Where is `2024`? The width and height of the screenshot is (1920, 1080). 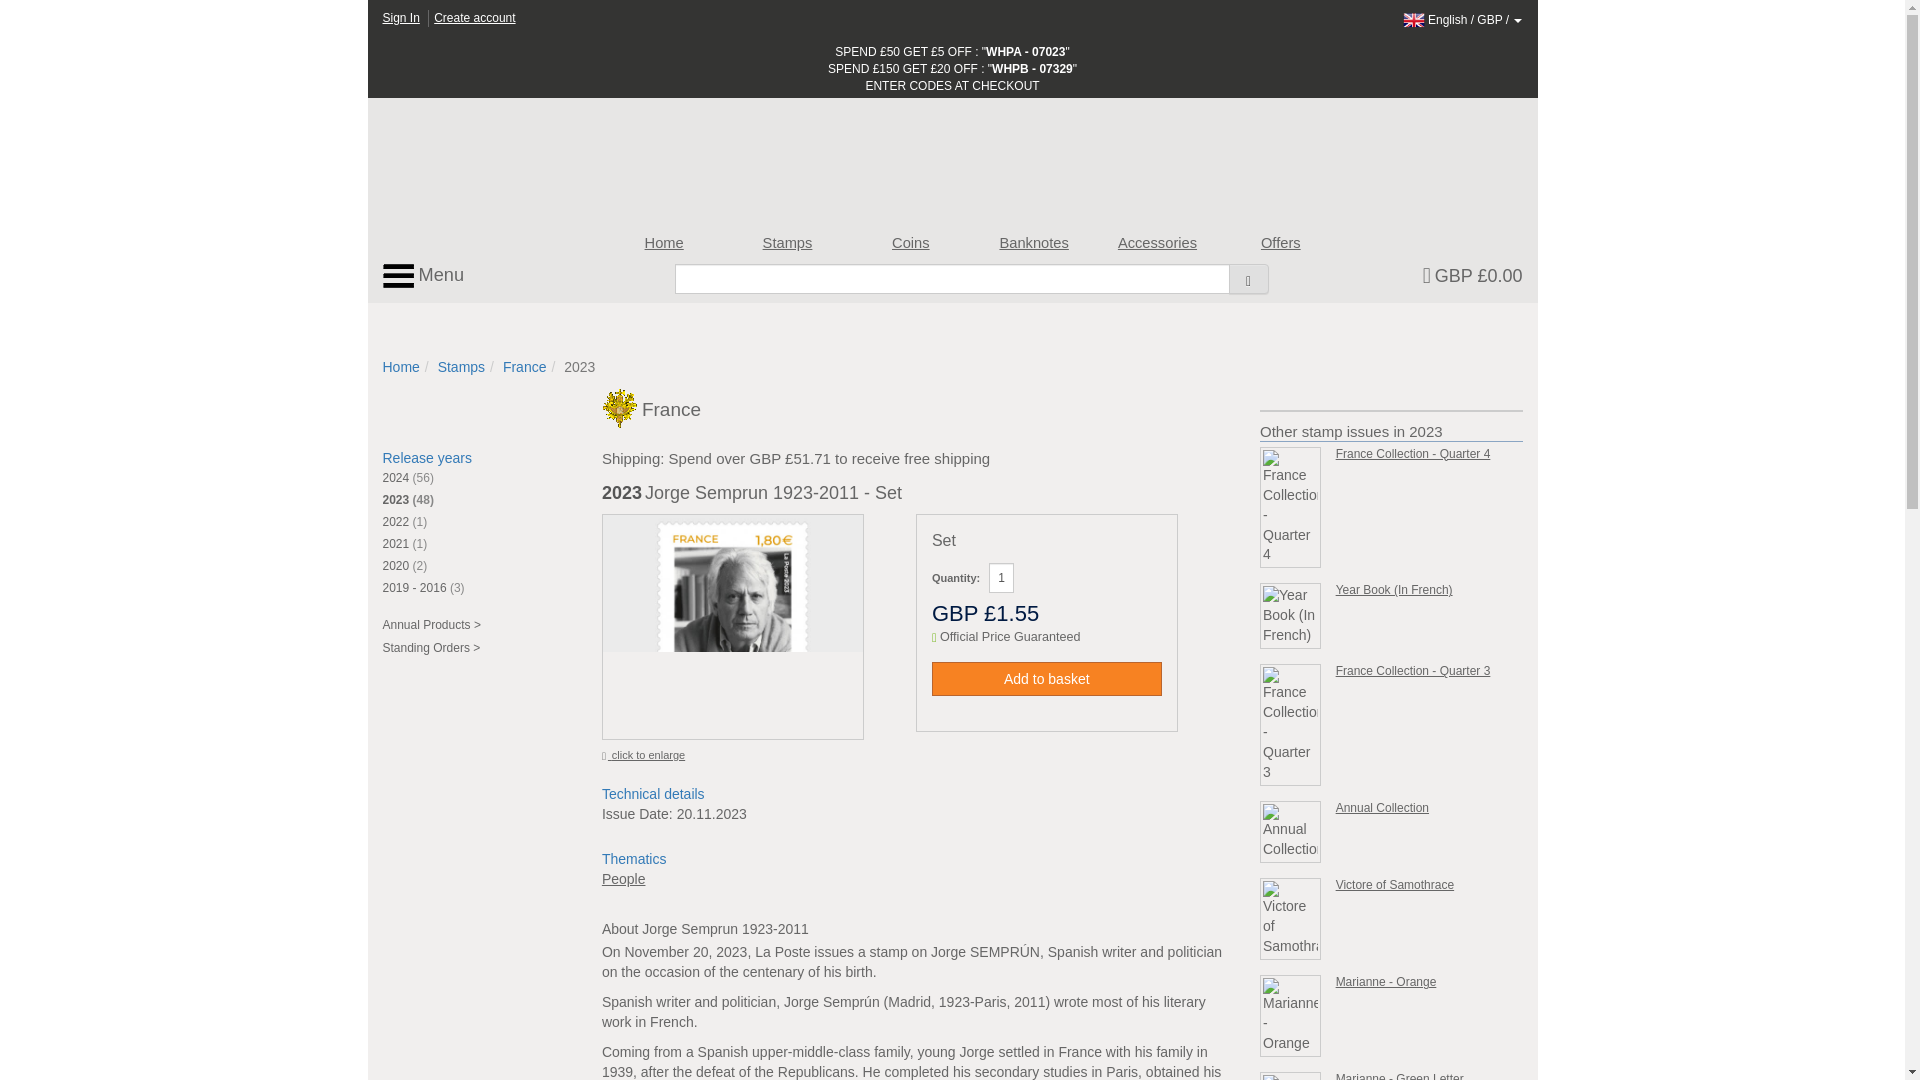
2024 is located at coordinates (471, 478).